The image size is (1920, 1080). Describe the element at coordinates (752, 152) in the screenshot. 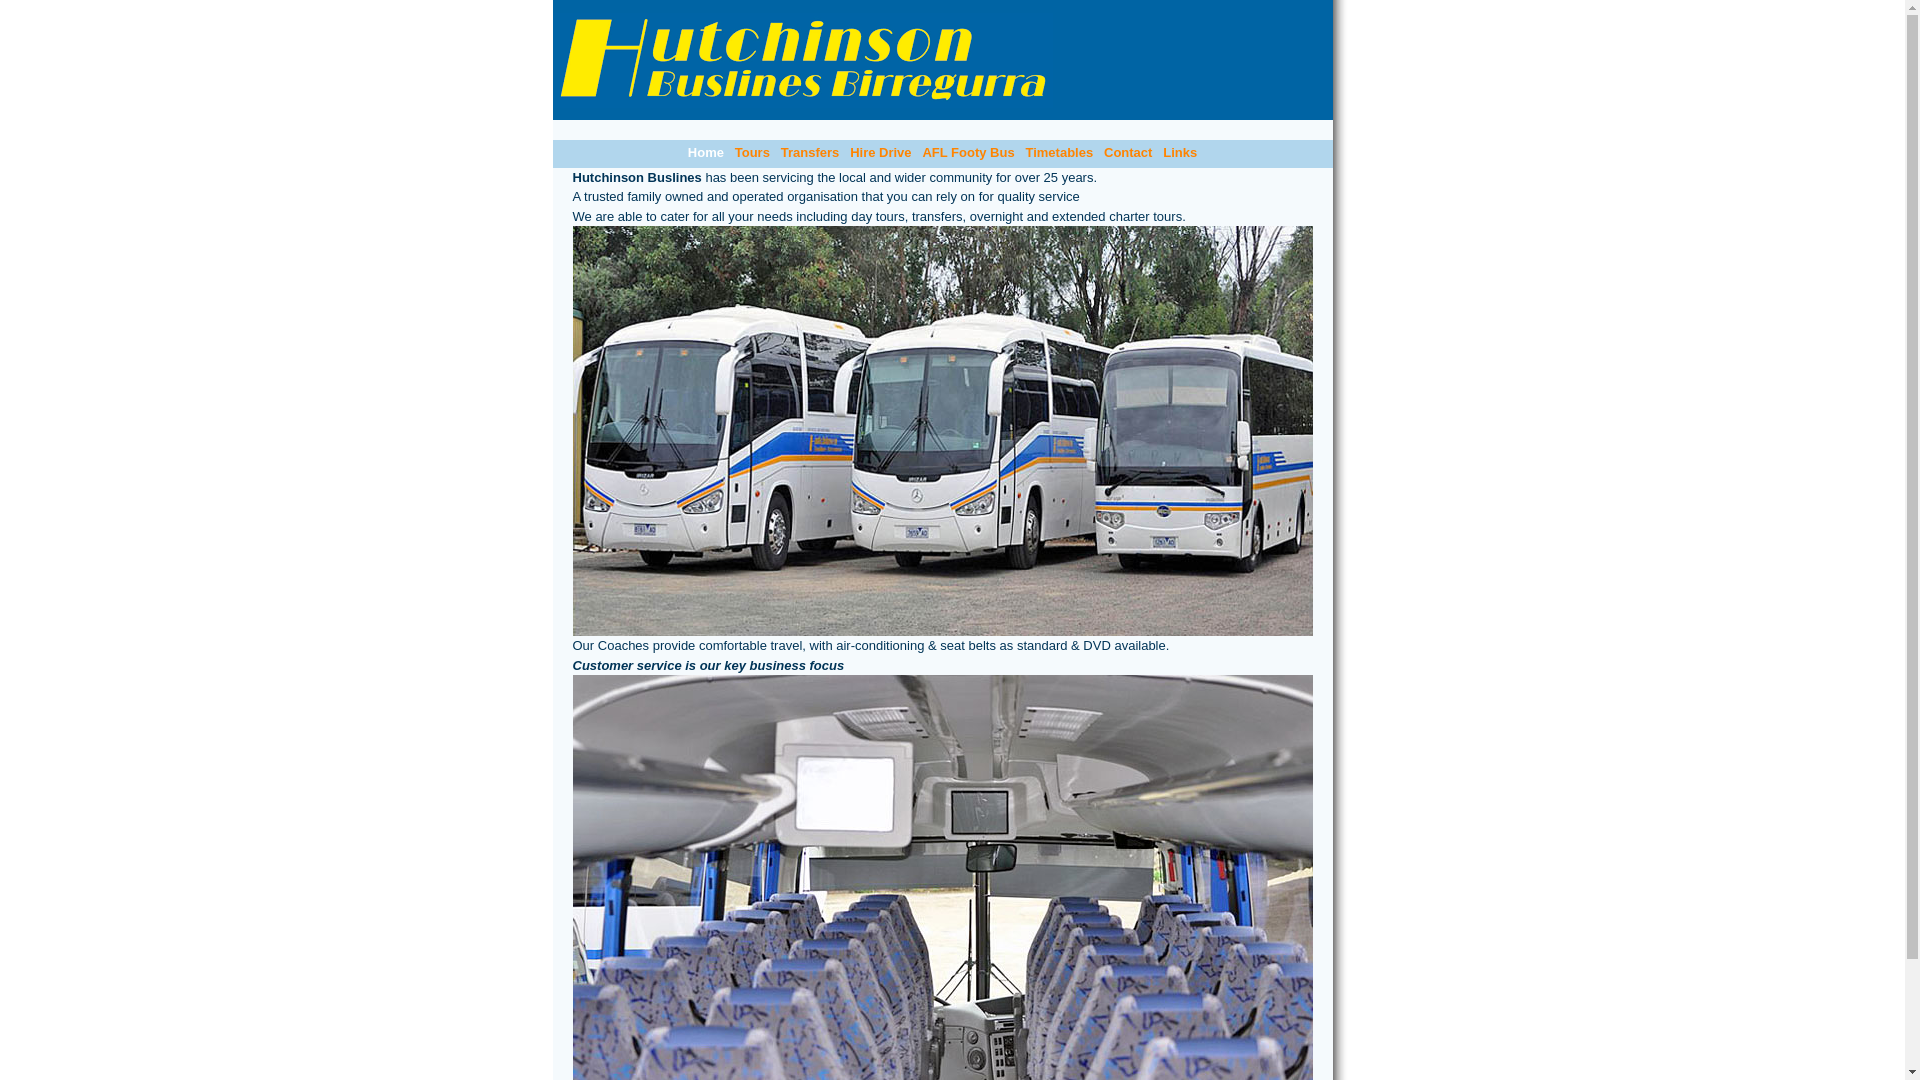

I see `Tours` at that location.